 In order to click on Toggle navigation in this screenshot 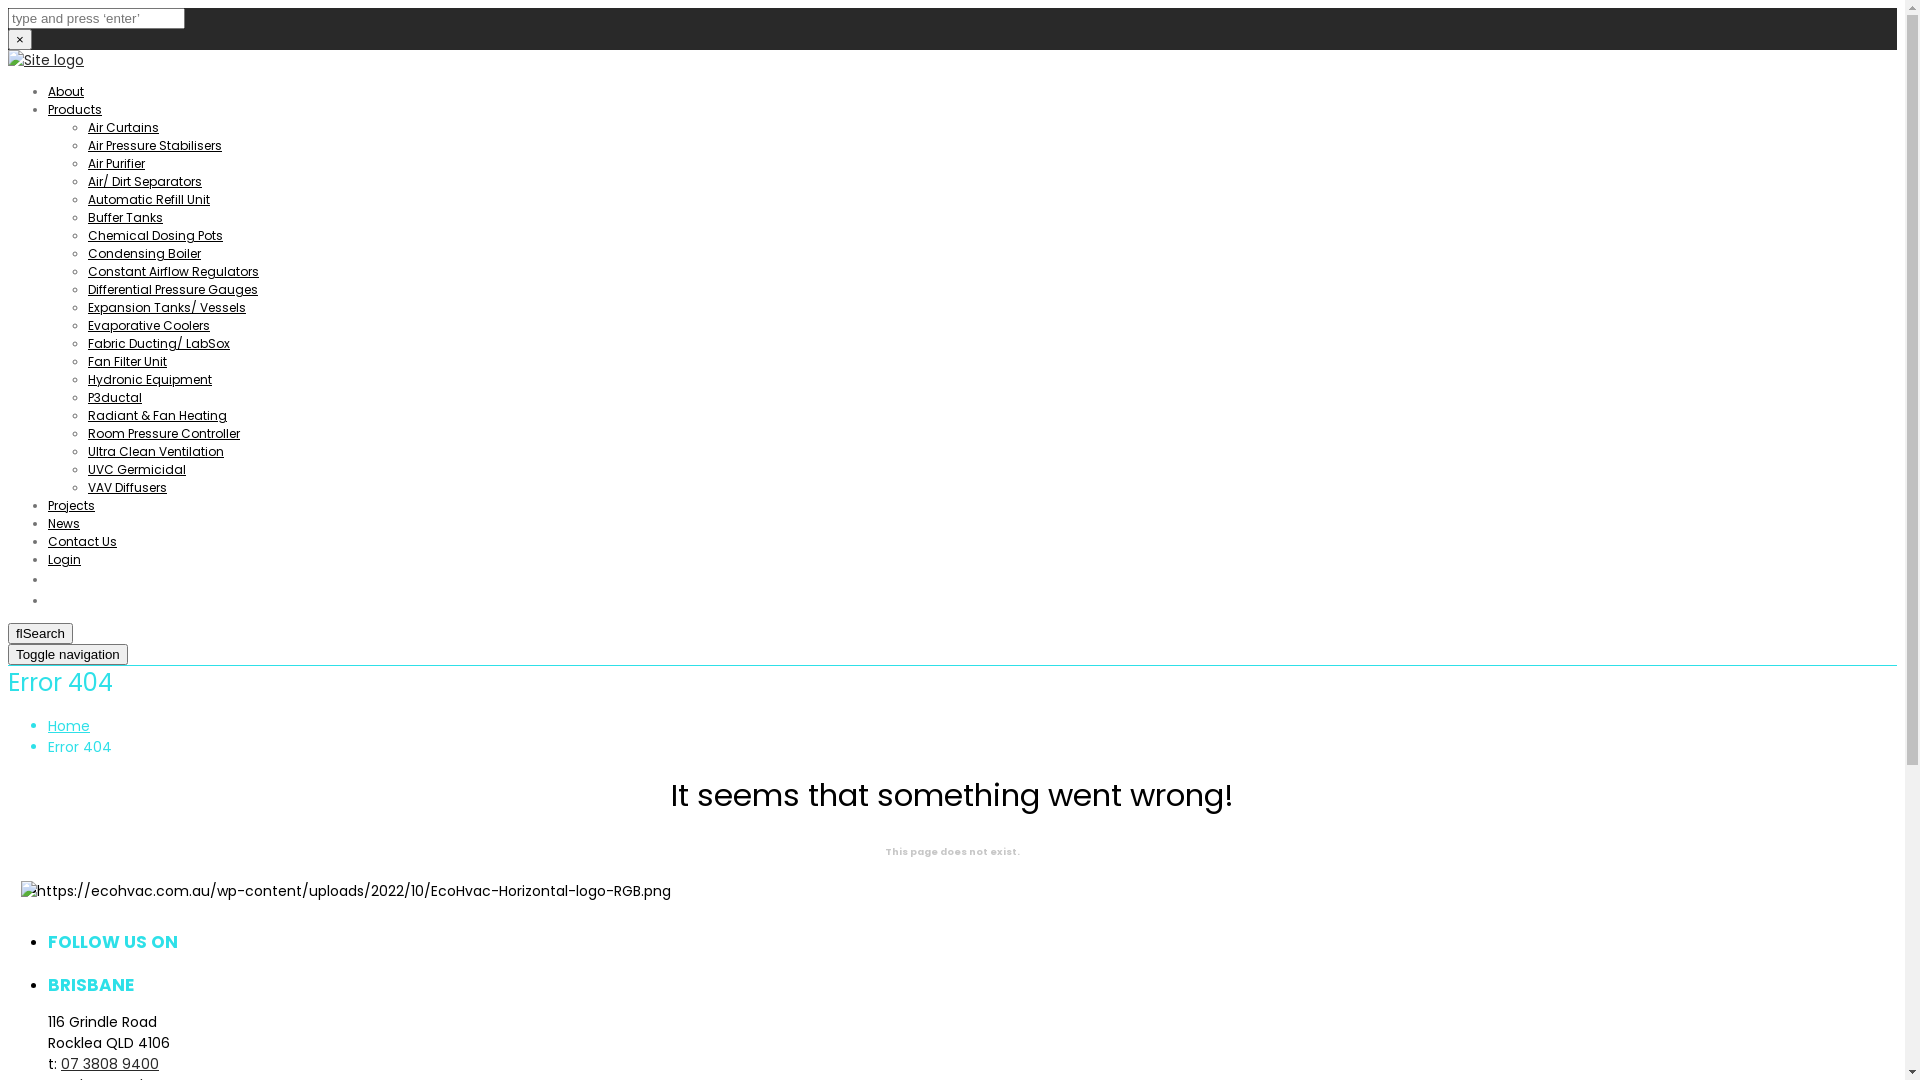, I will do `click(68, 654)`.